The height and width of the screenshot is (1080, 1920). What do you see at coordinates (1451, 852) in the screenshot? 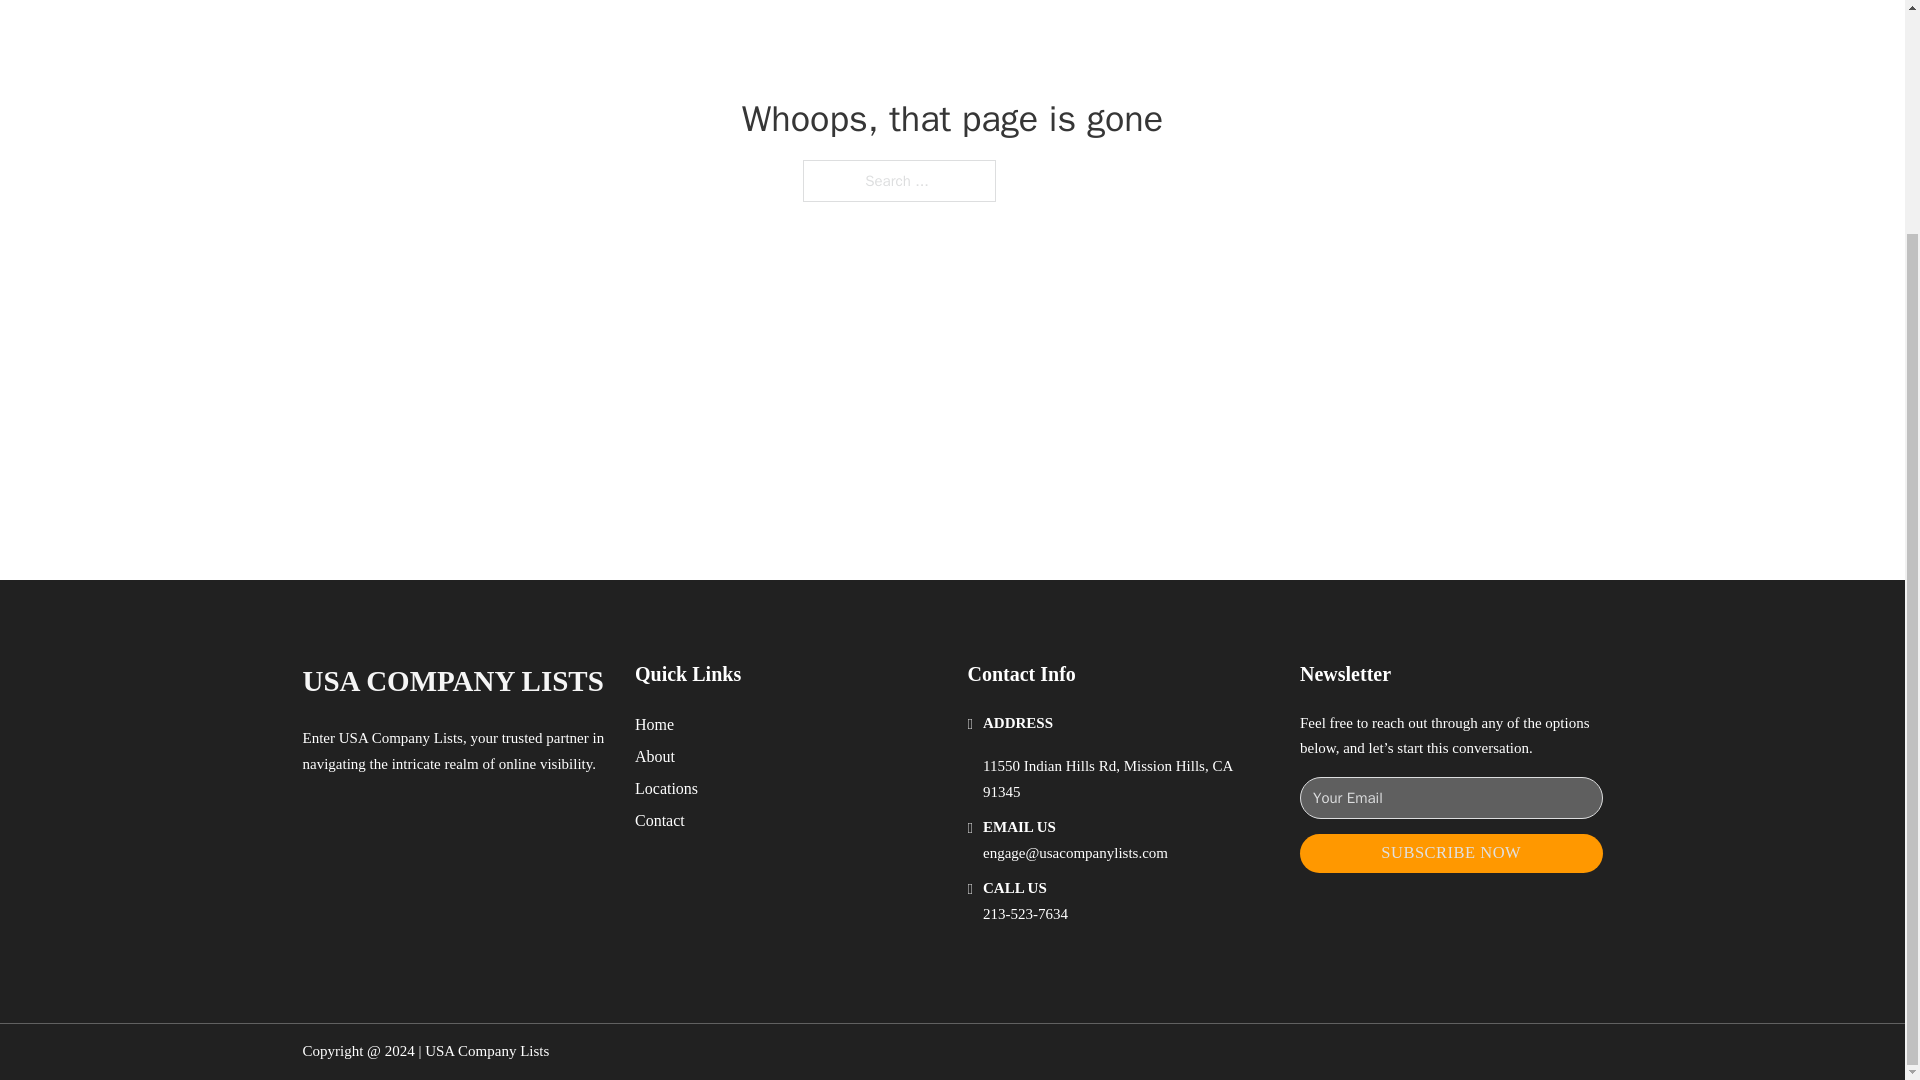
I see `SUBSCRIBE NOW` at bounding box center [1451, 852].